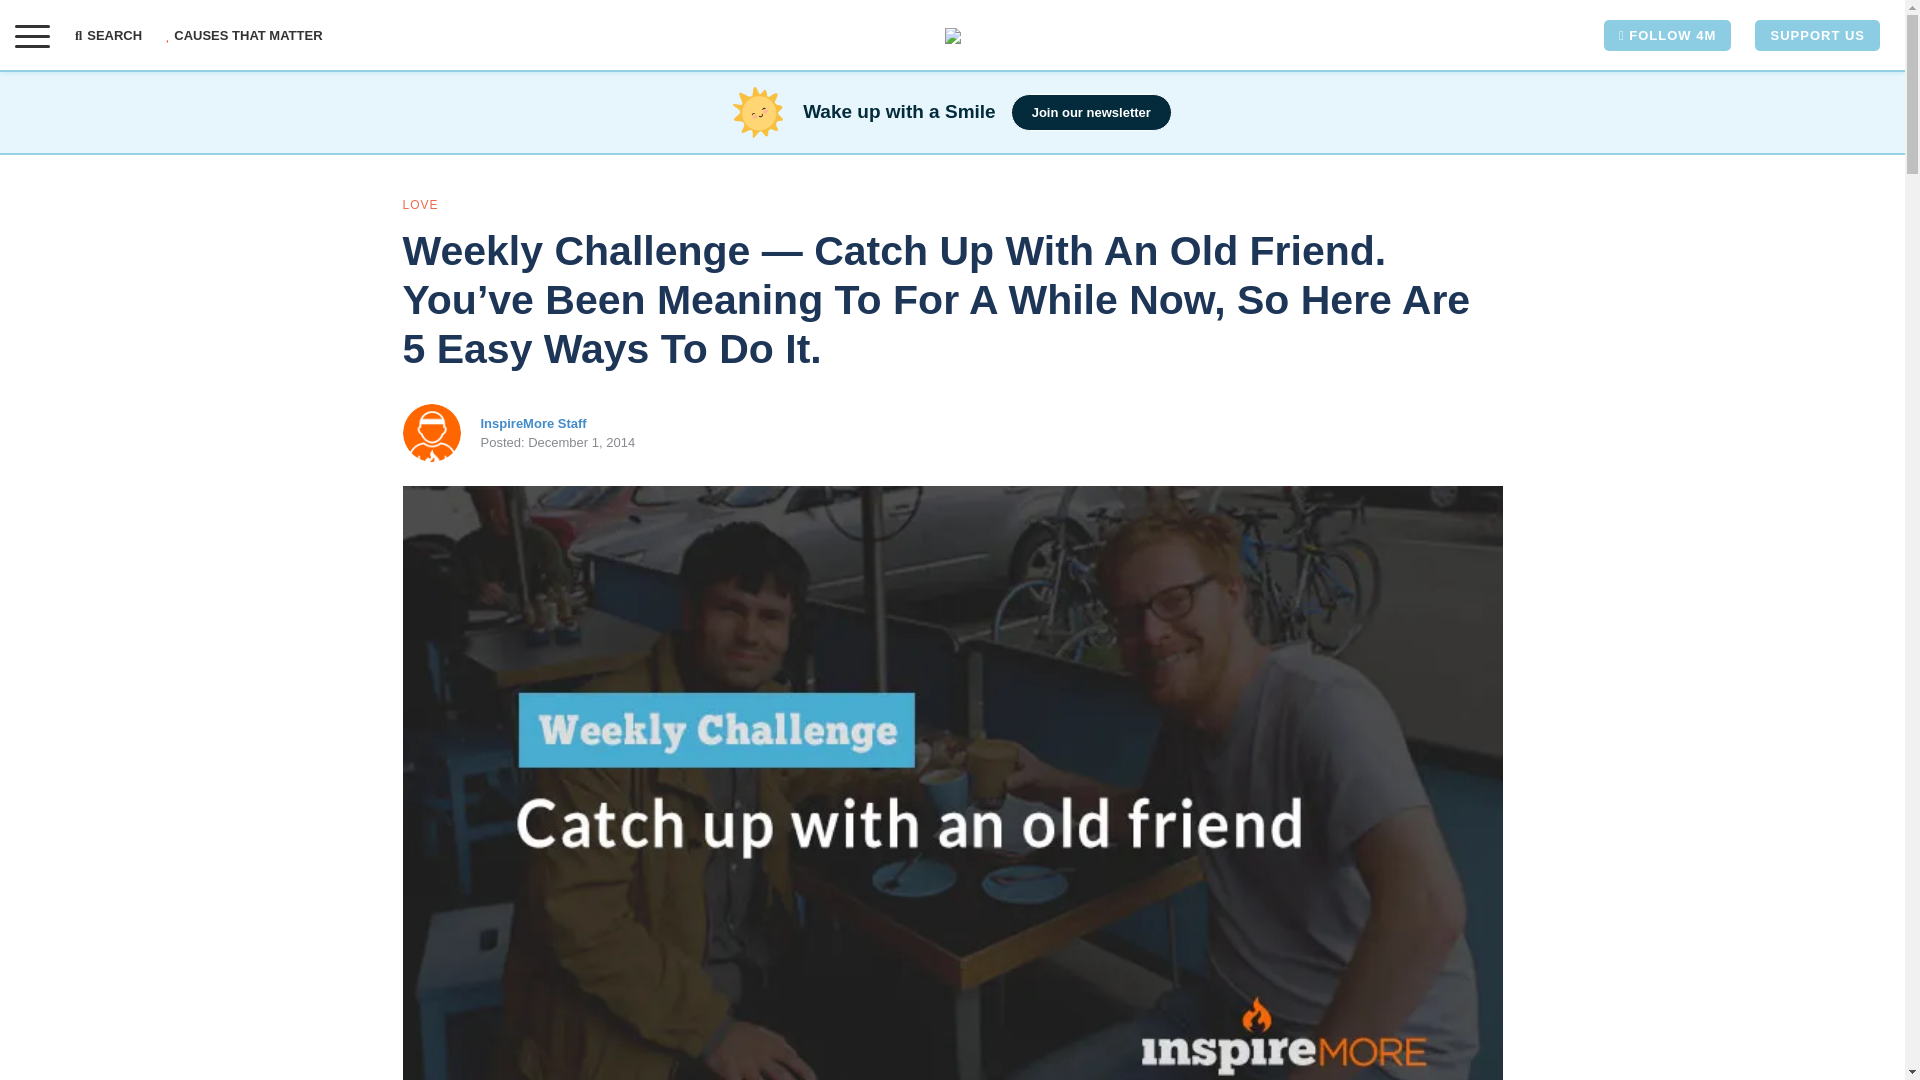  What do you see at coordinates (419, 204) in the screenshot?
I see `LOVE` at bounding box center [419, 204].